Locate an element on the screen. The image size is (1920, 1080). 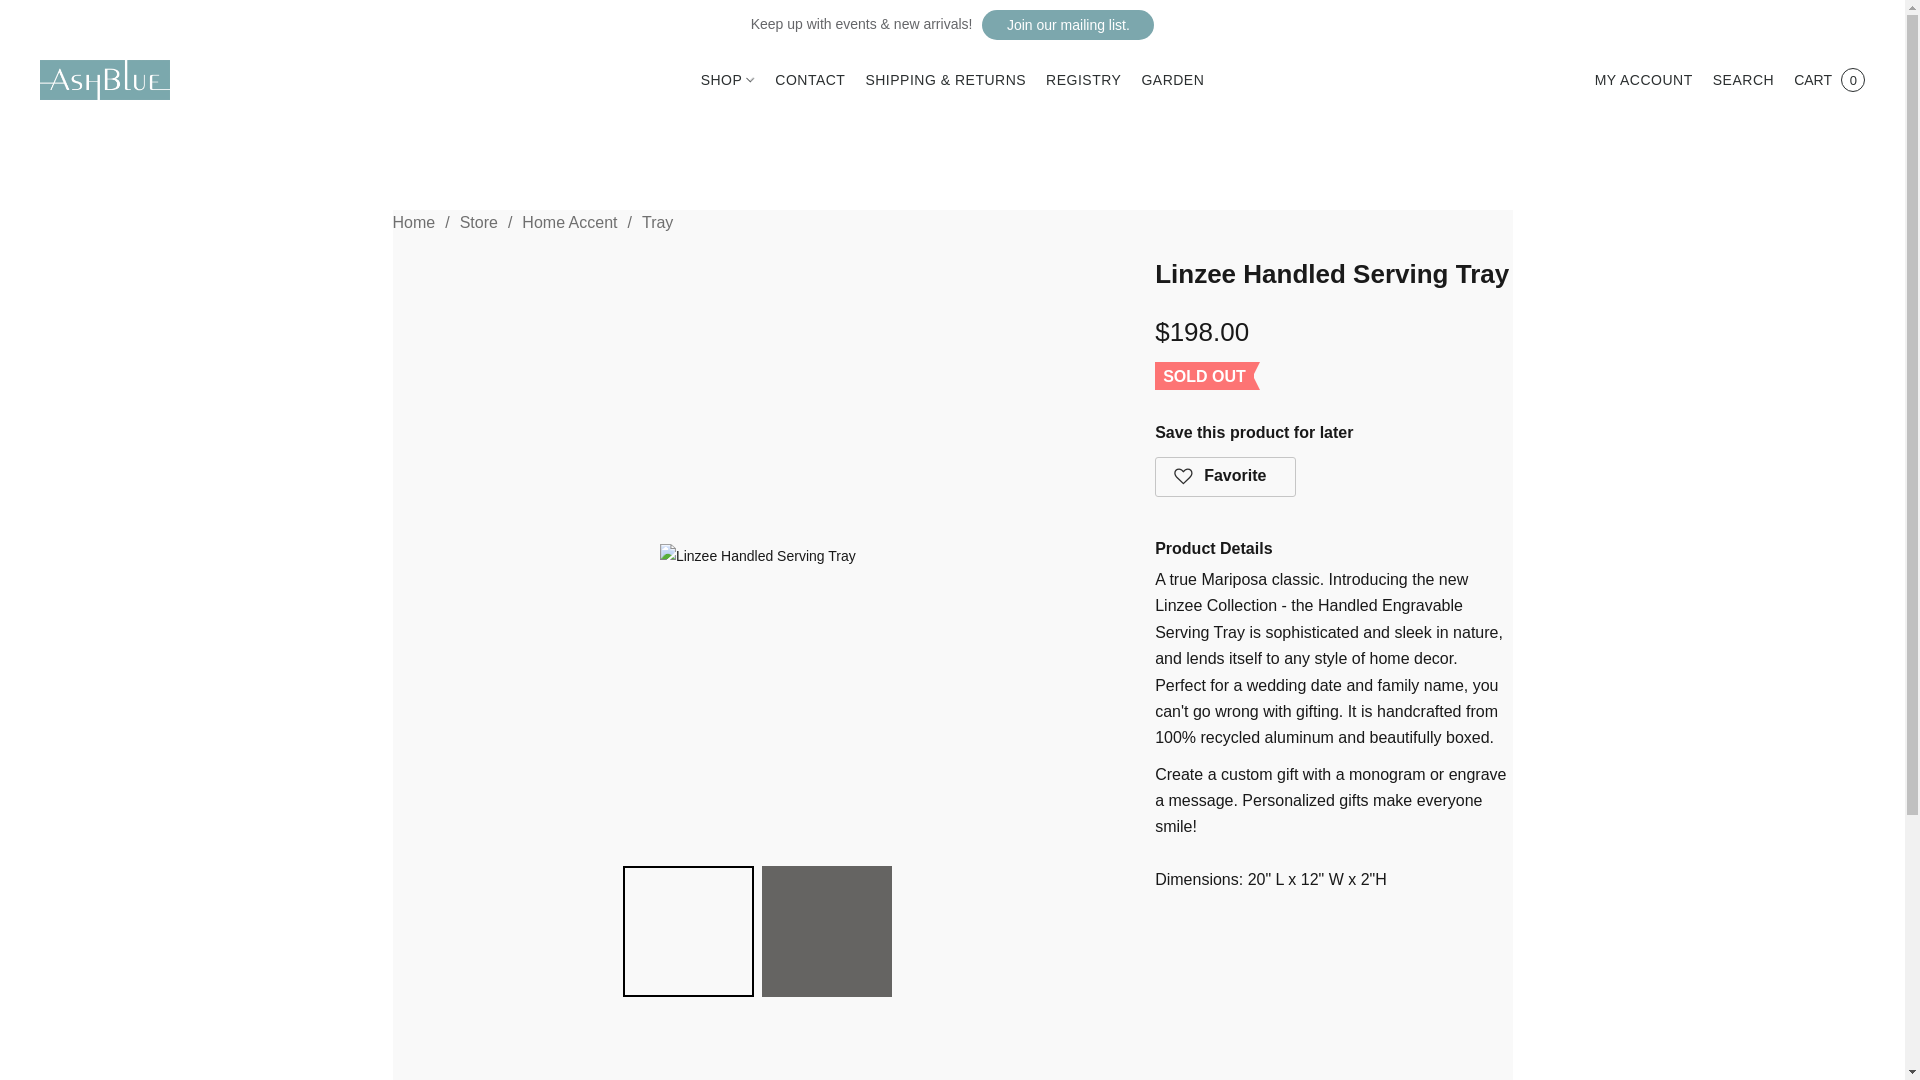
Linzee Handled Serving Tray is located at coordinates (758, 556).